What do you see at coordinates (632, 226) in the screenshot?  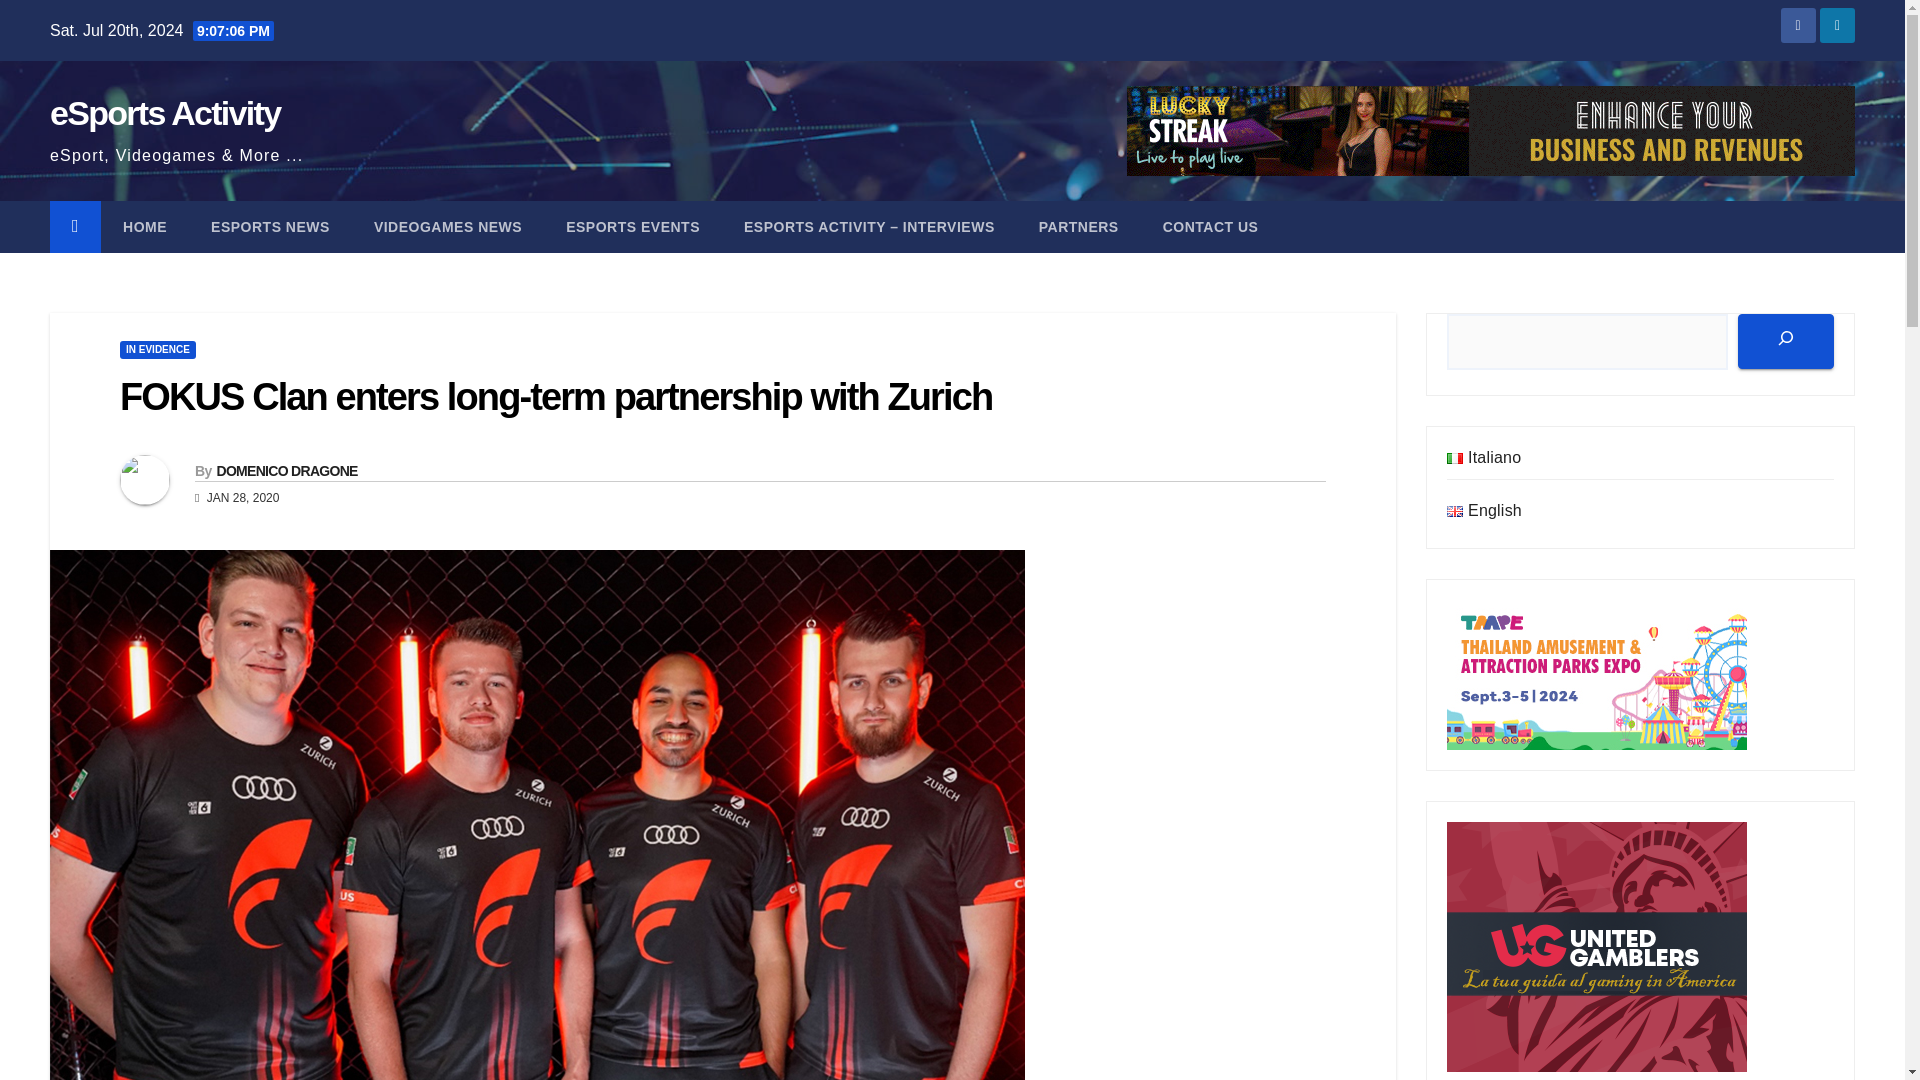 I see `eSports Events` at bounding box center [632, 226].